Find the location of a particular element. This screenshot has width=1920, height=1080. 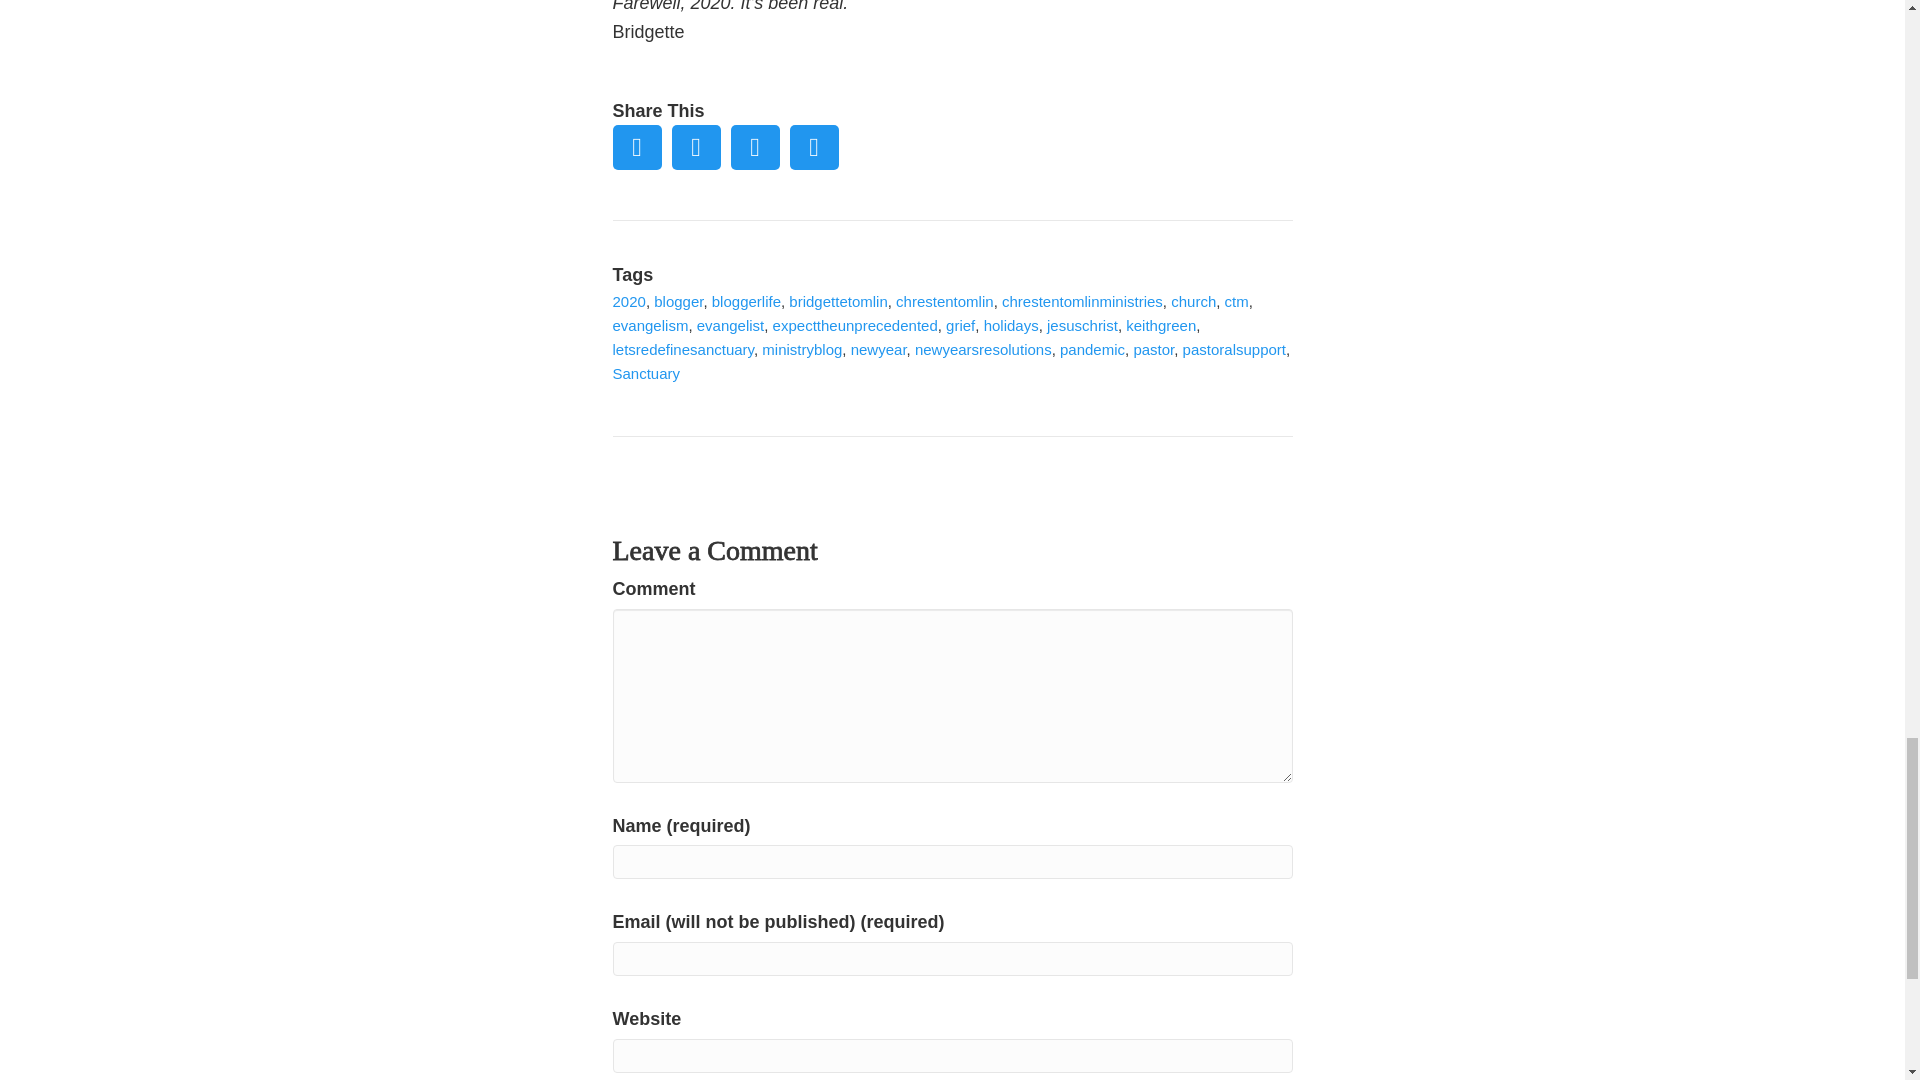

evangelist is located at coordinates (730, 325).